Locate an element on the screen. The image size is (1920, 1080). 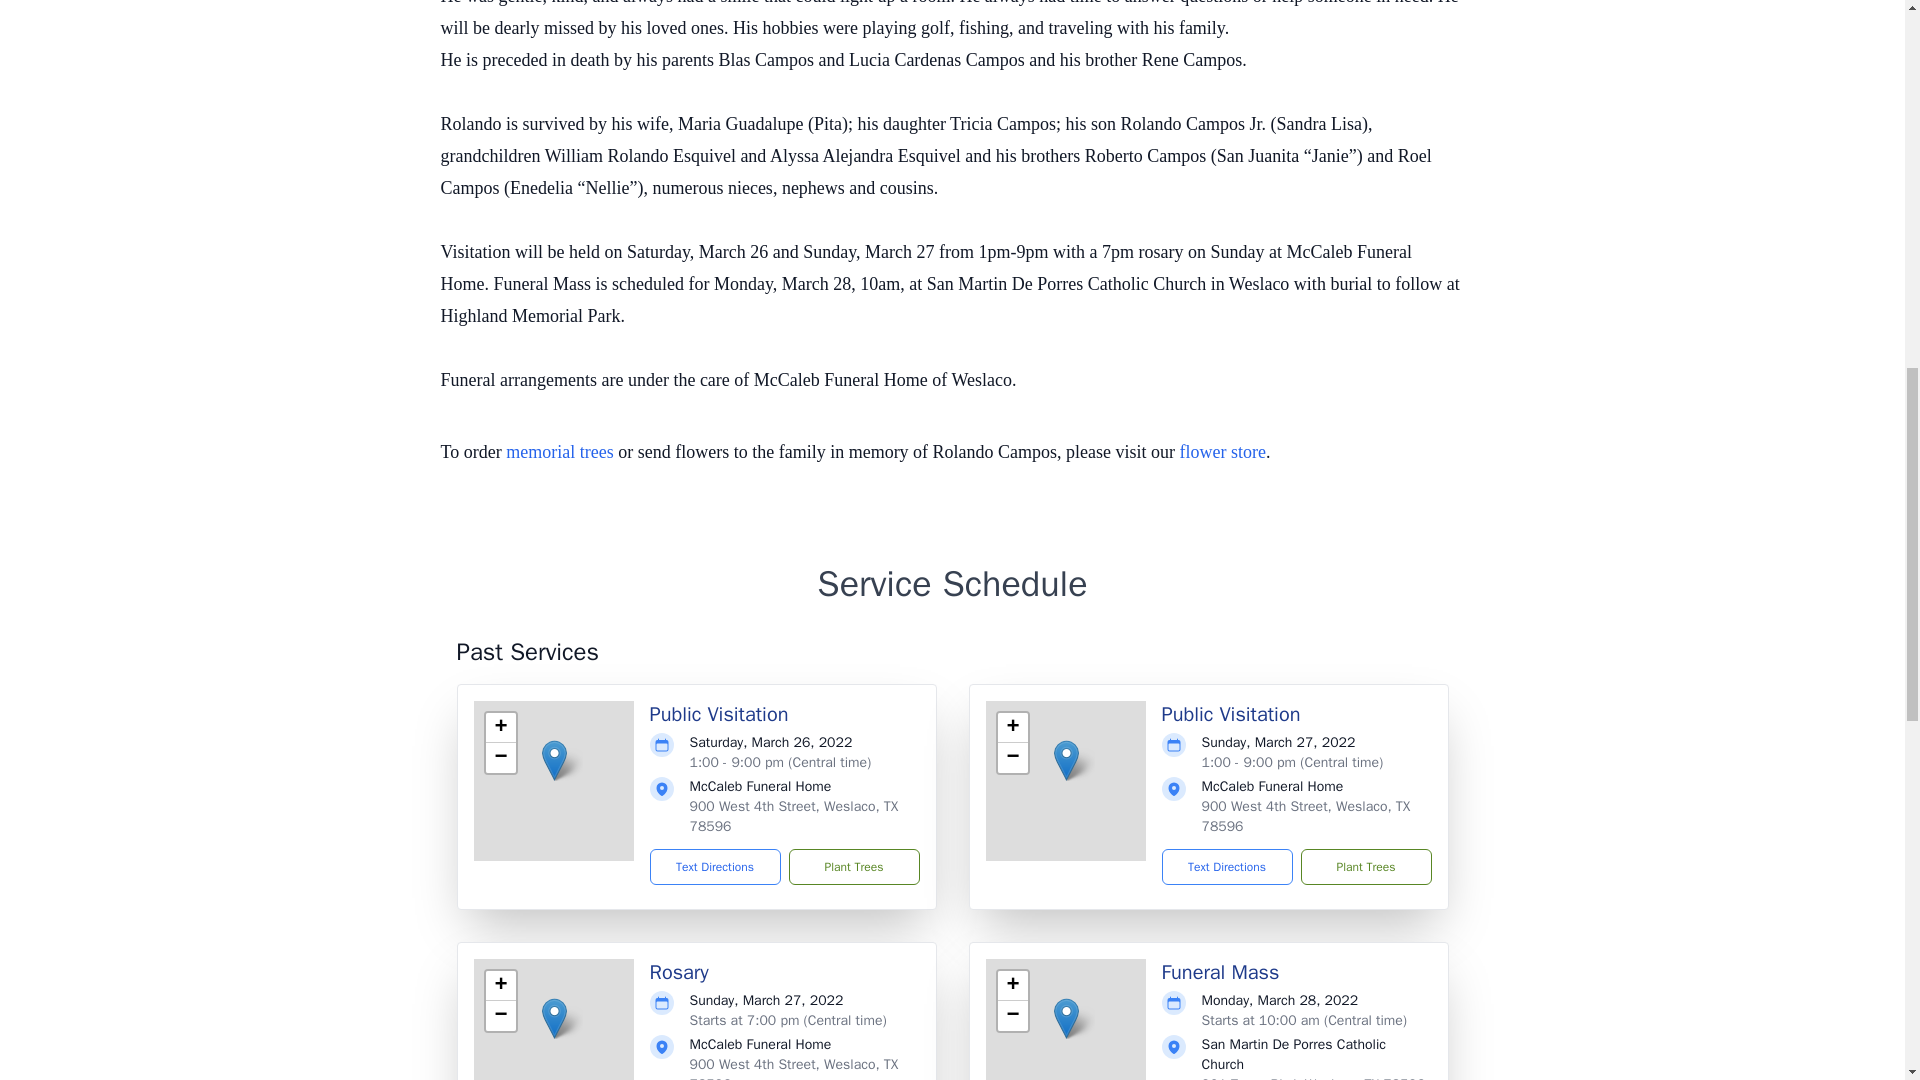
Text Directions is located at coordinates (716, 866).